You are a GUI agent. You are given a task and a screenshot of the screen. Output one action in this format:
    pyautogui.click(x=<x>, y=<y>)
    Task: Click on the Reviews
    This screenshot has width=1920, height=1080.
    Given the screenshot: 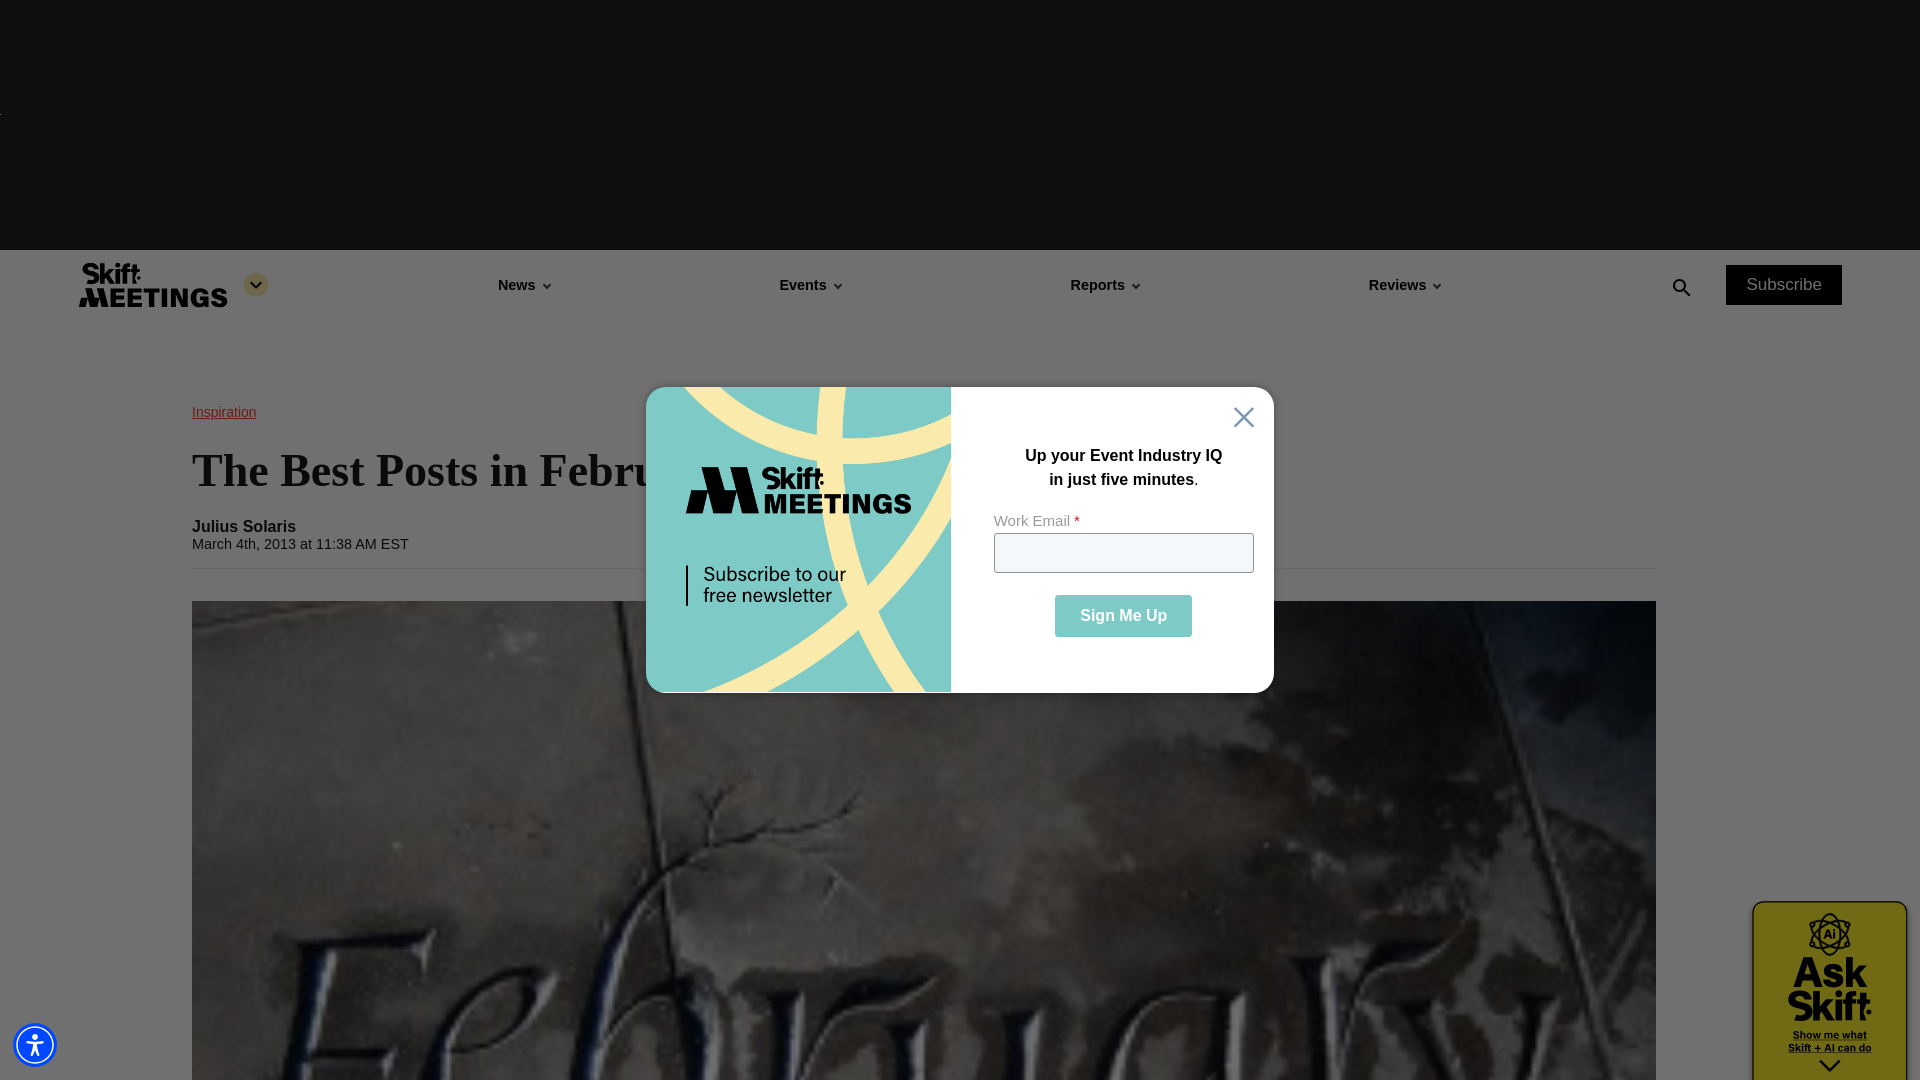 What is the action you would take?
    pyautogui.click(x=1404, y=284)
    